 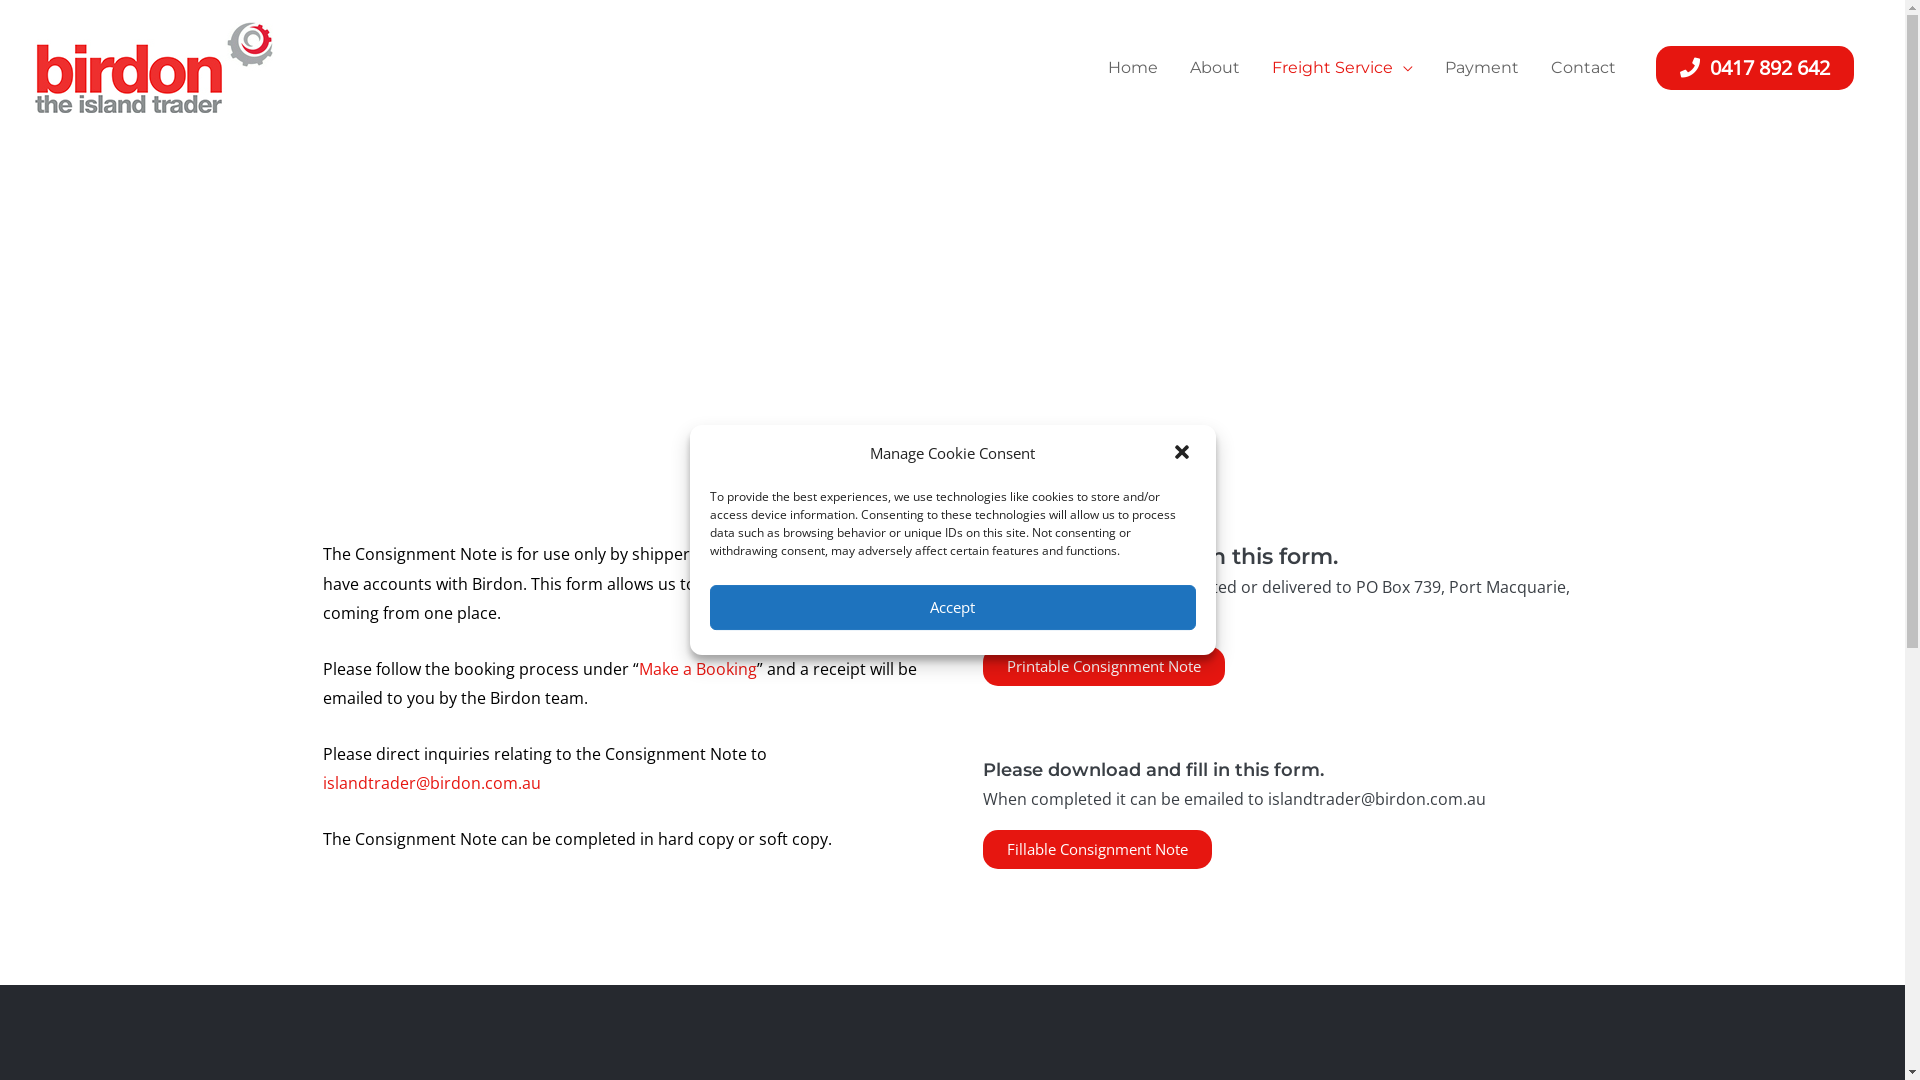 What do you see at coordinates (1584, 68) in the screenshot?
I see `Contact` at bounding box center [1584, 68].